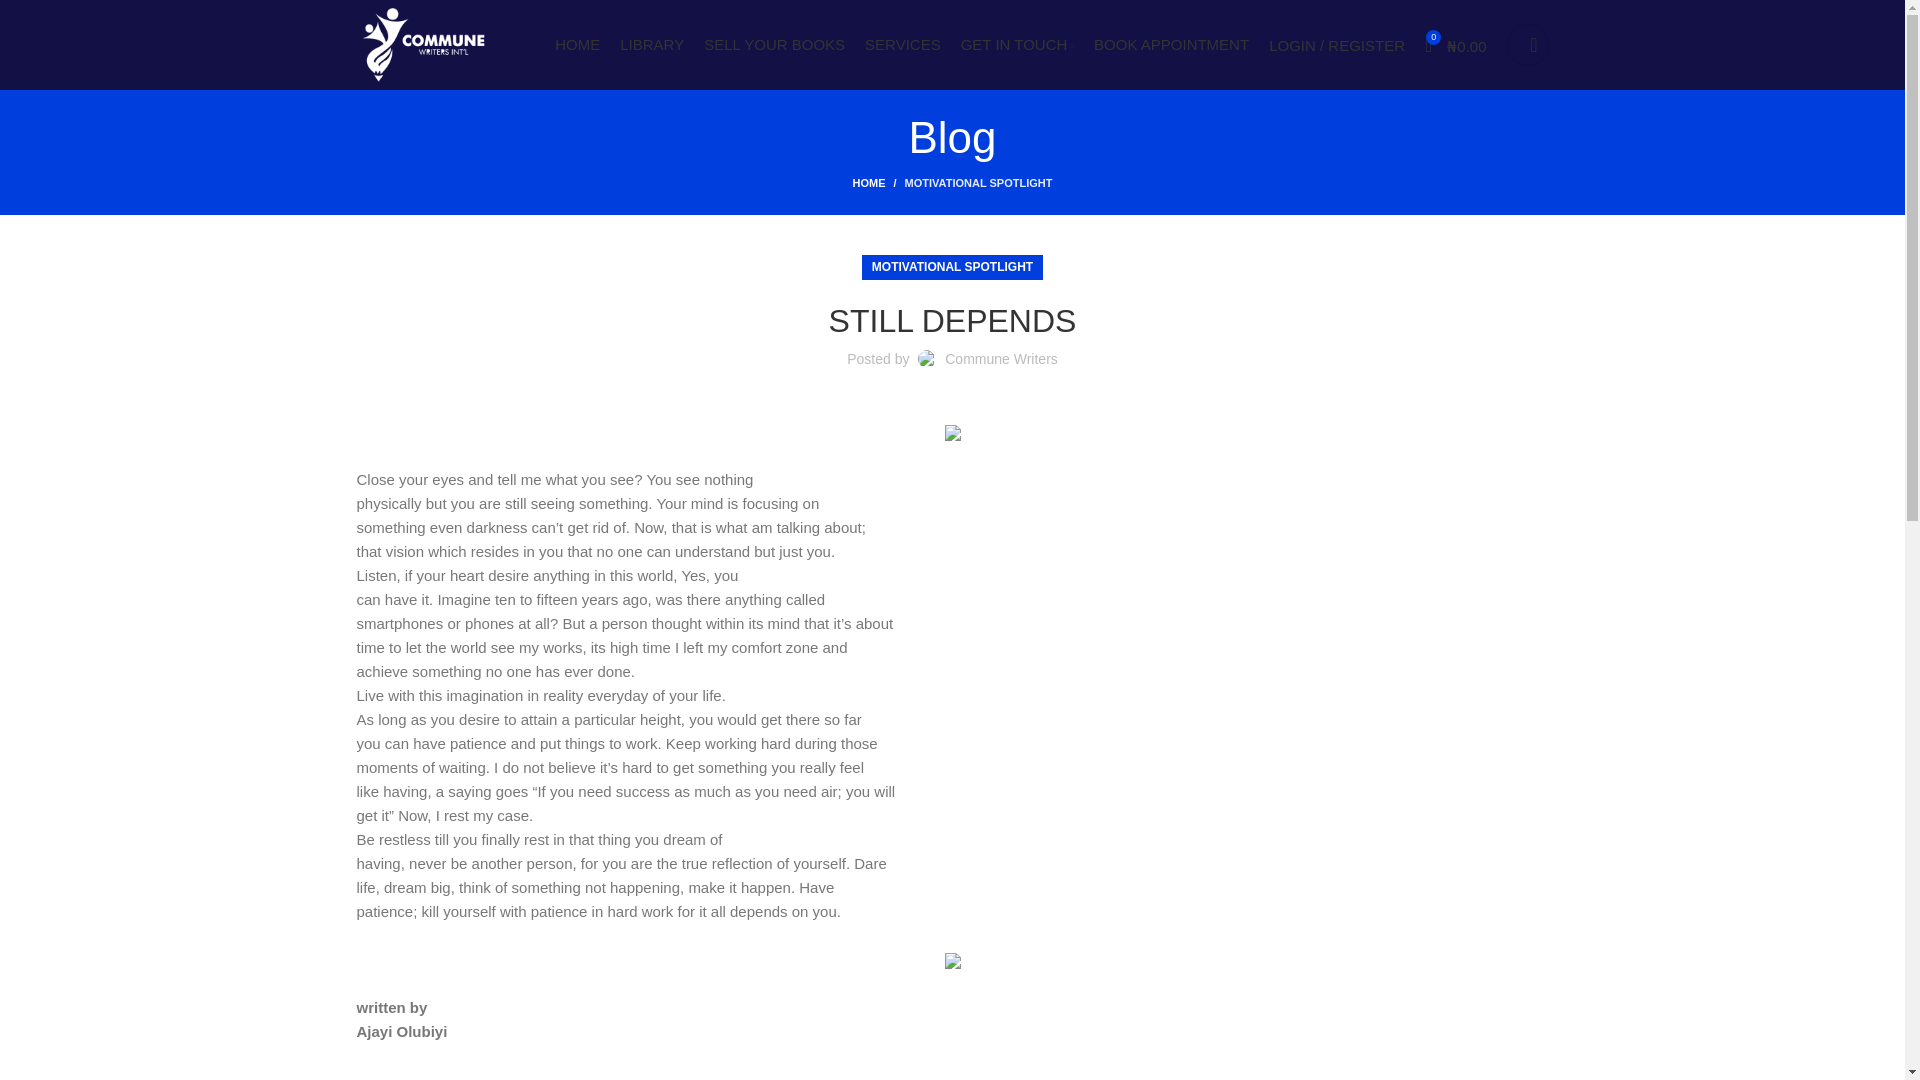 The width and height of the screenshot is (1920, 1080). Describe the element at coordinates (576, 44) in the screenshot. I see `HOME` at that location.